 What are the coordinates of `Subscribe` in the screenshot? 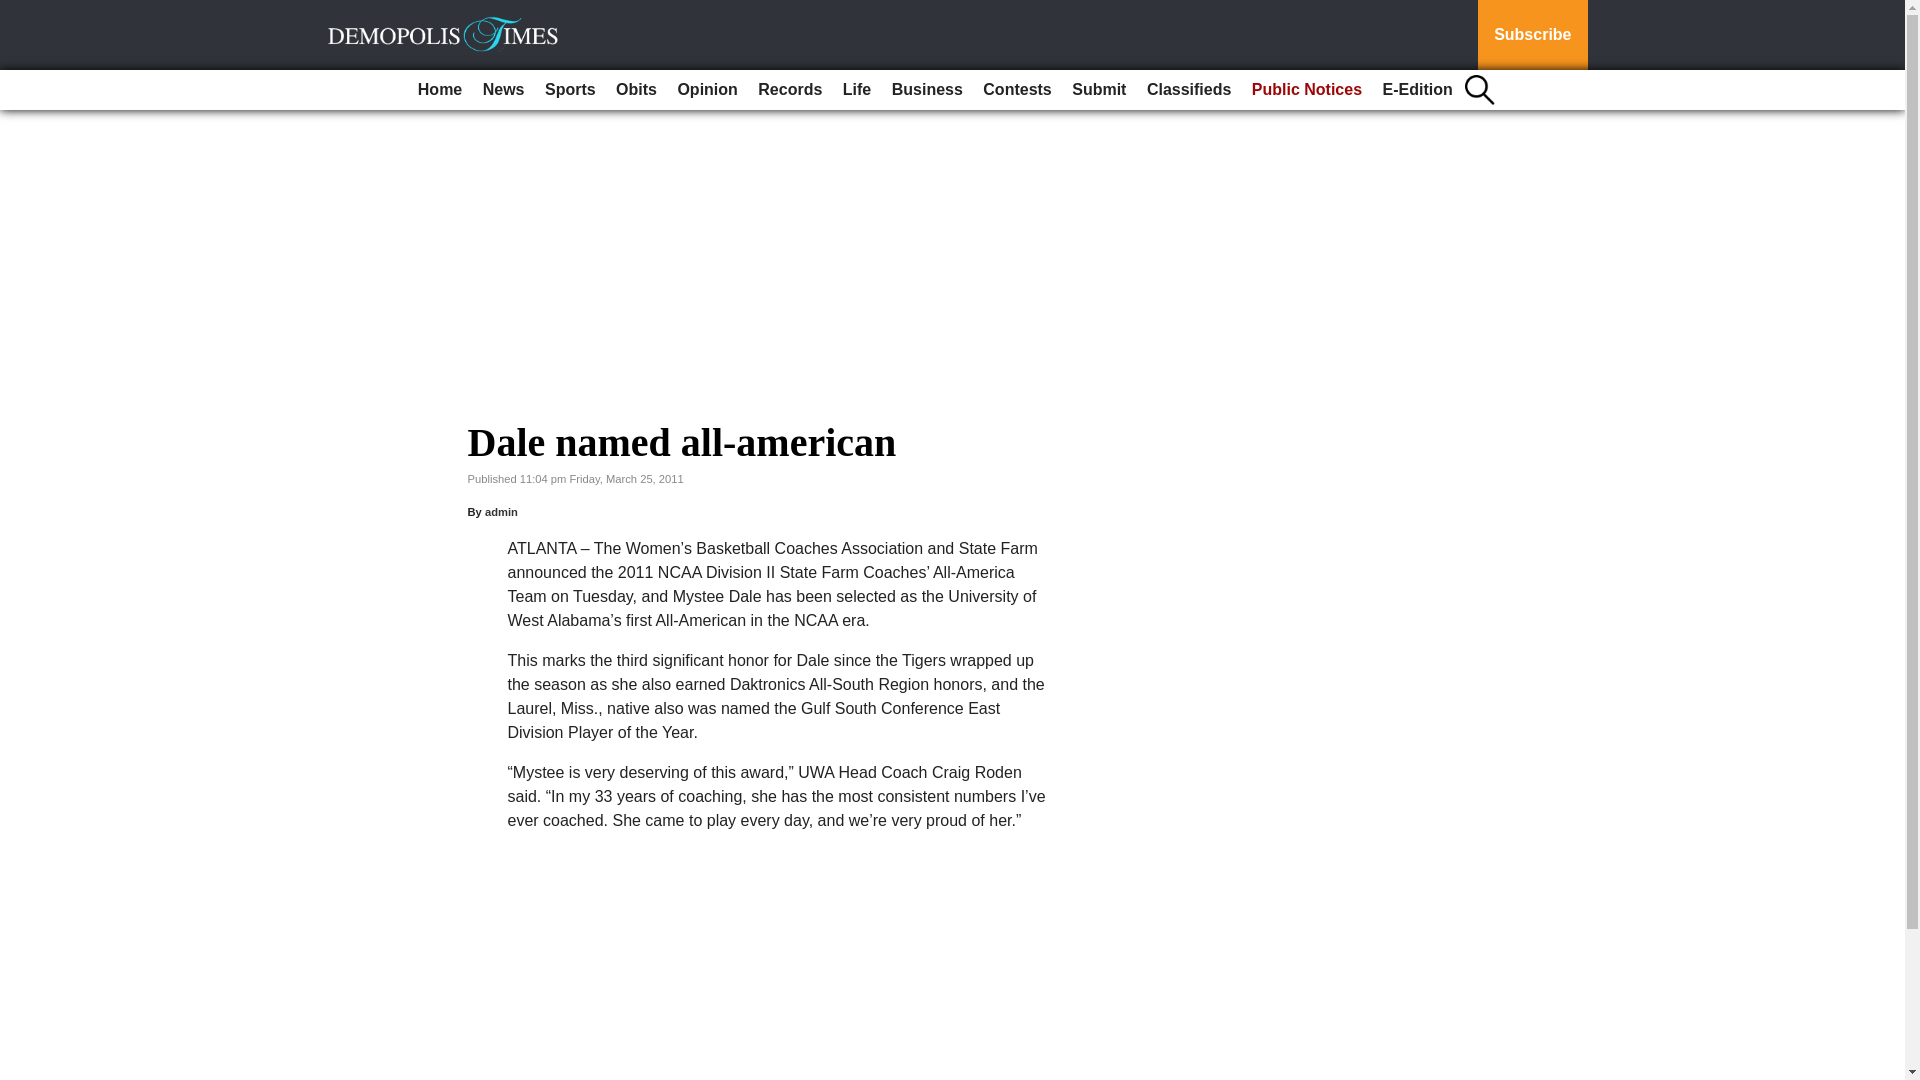 It's located at (1532, 35).